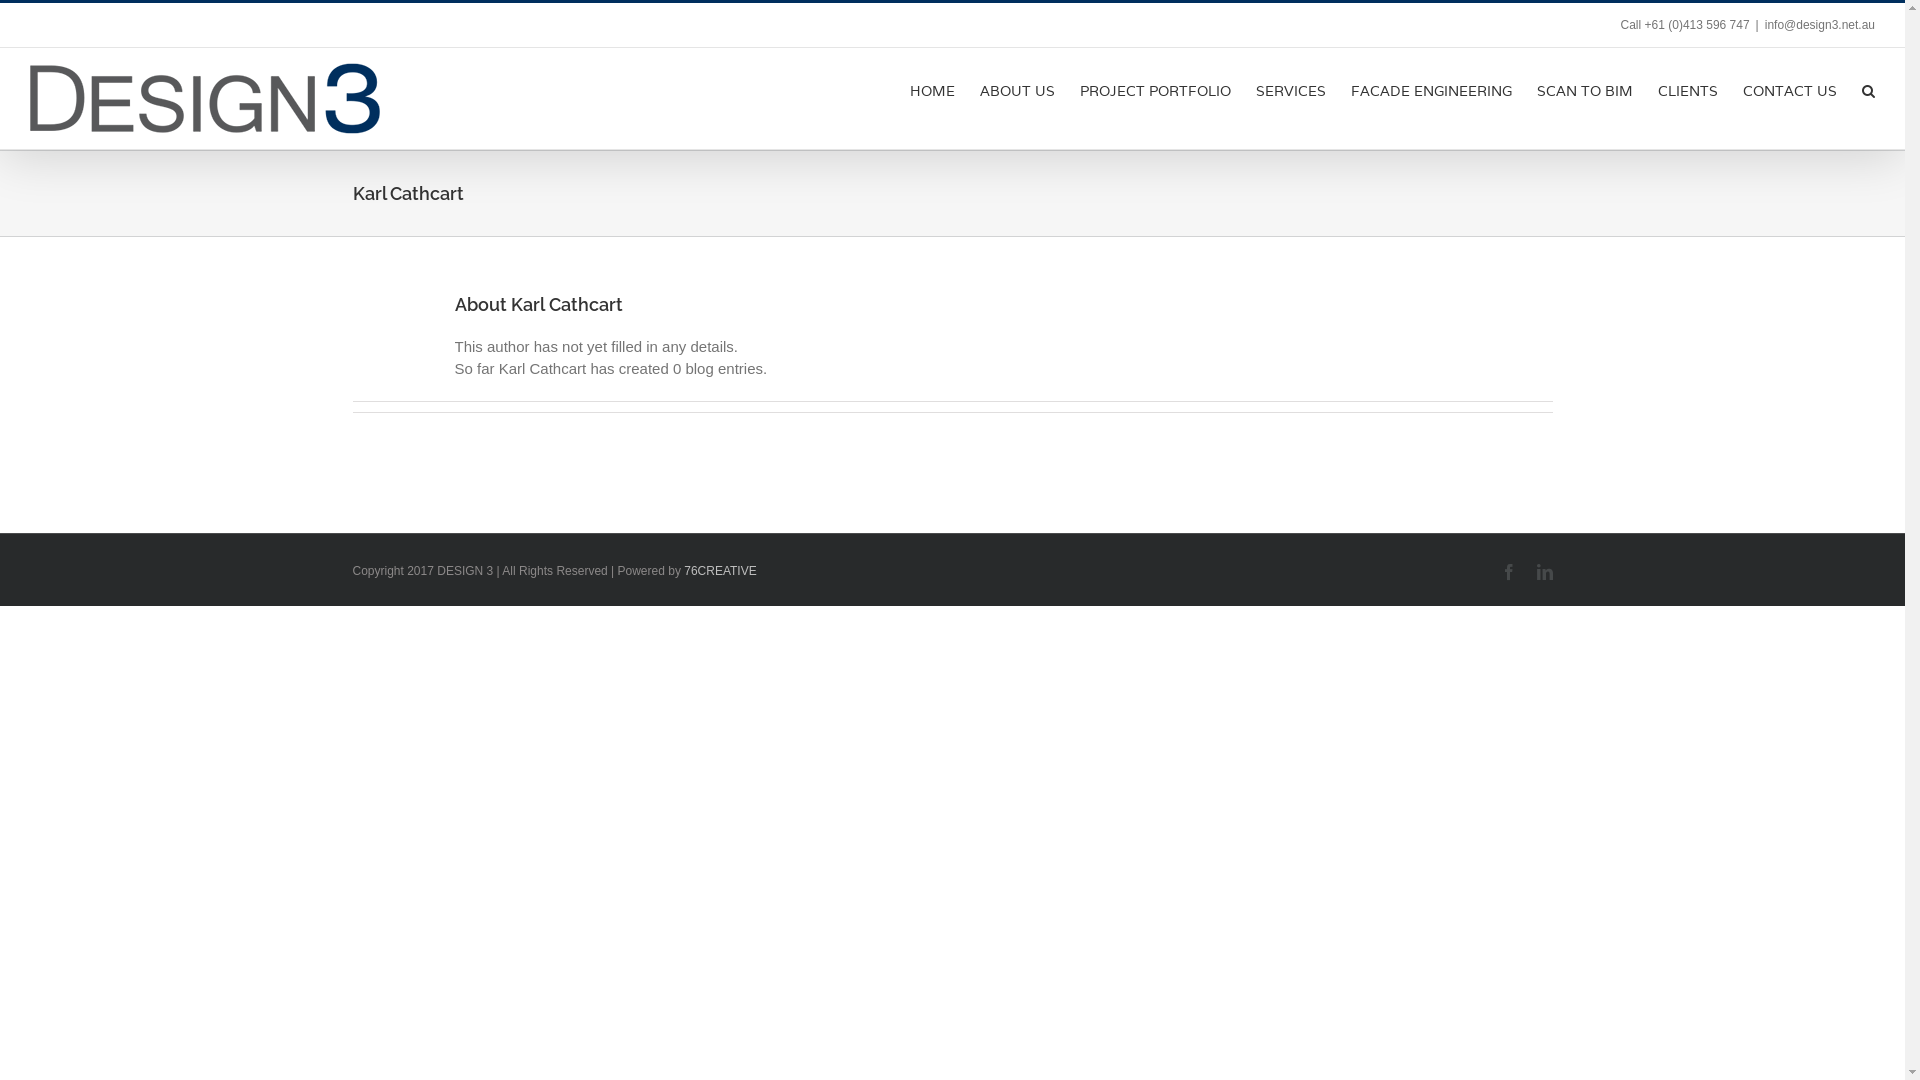  What do you see at coordinates (720, 571) in the screenshot?
I see `76CREATIVE` at bounding box center [720, 571].